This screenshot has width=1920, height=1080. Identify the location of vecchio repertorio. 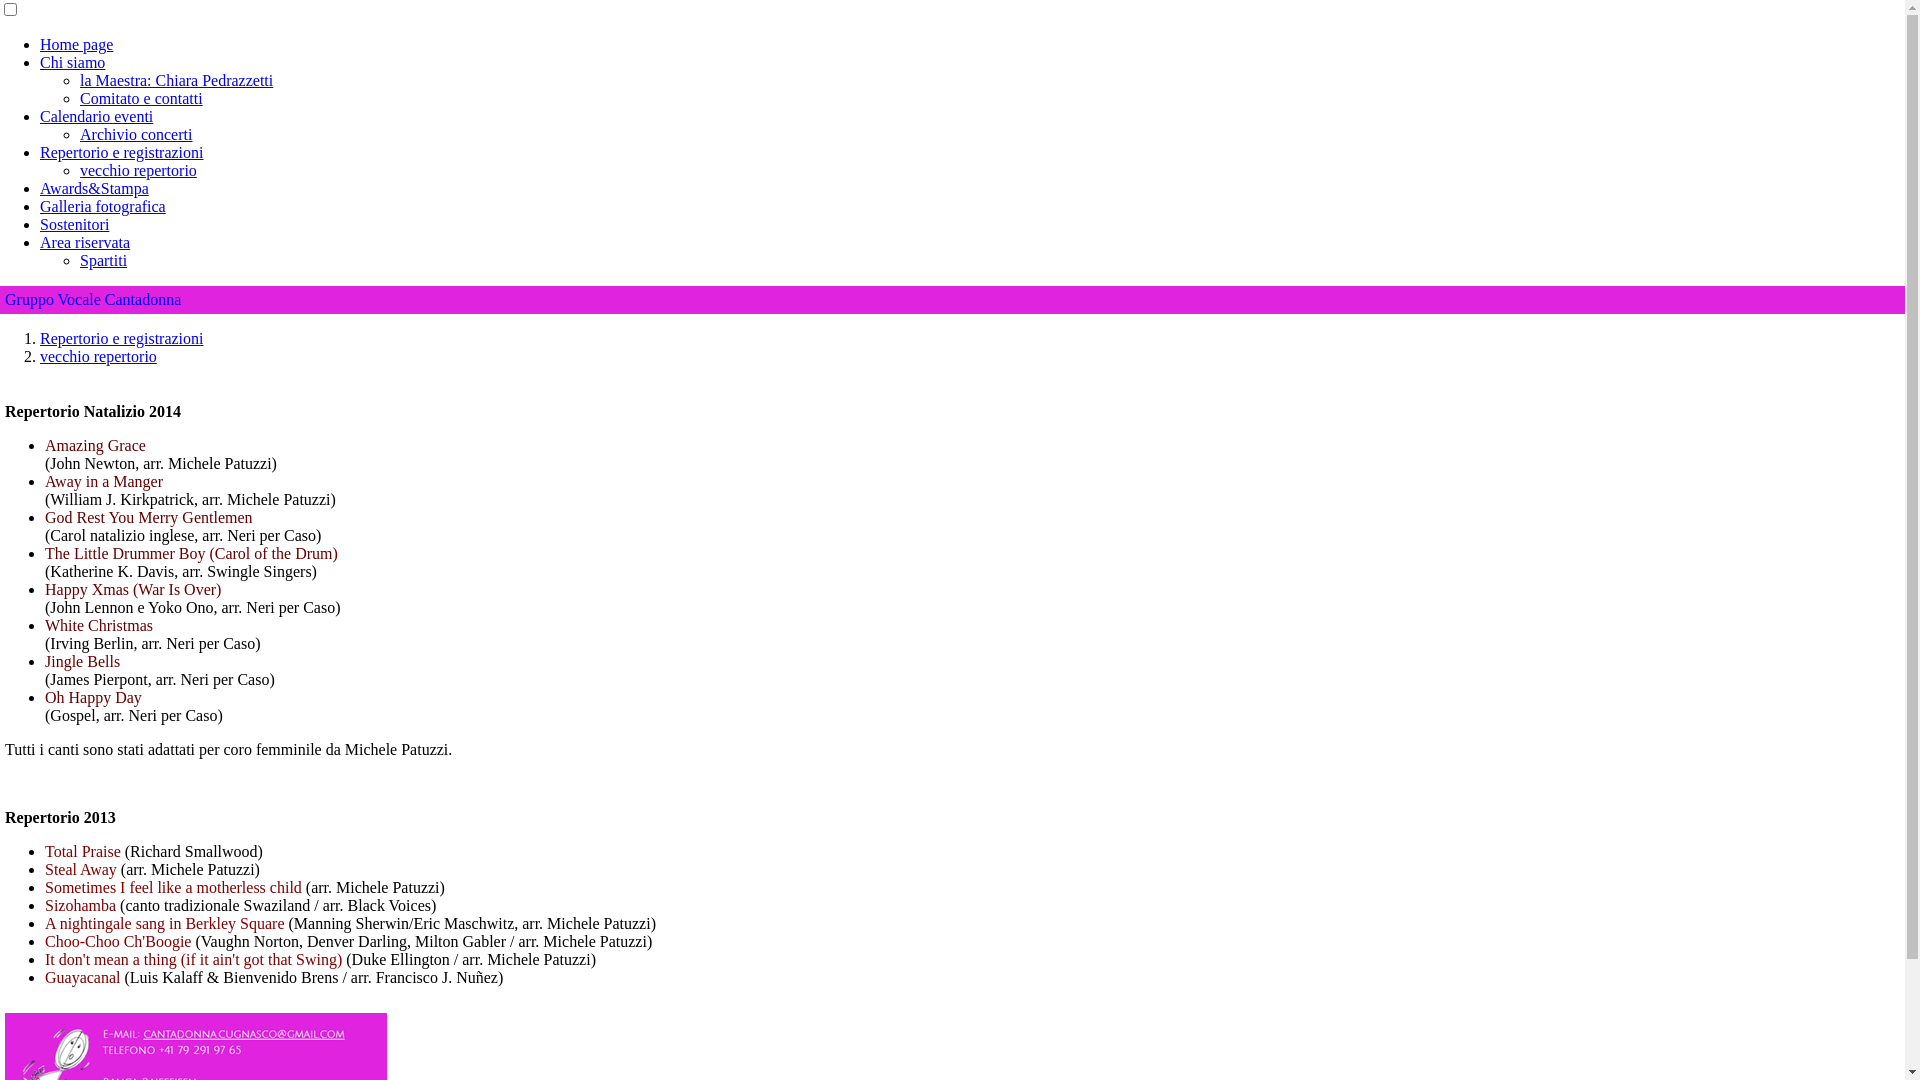
(98, 356).